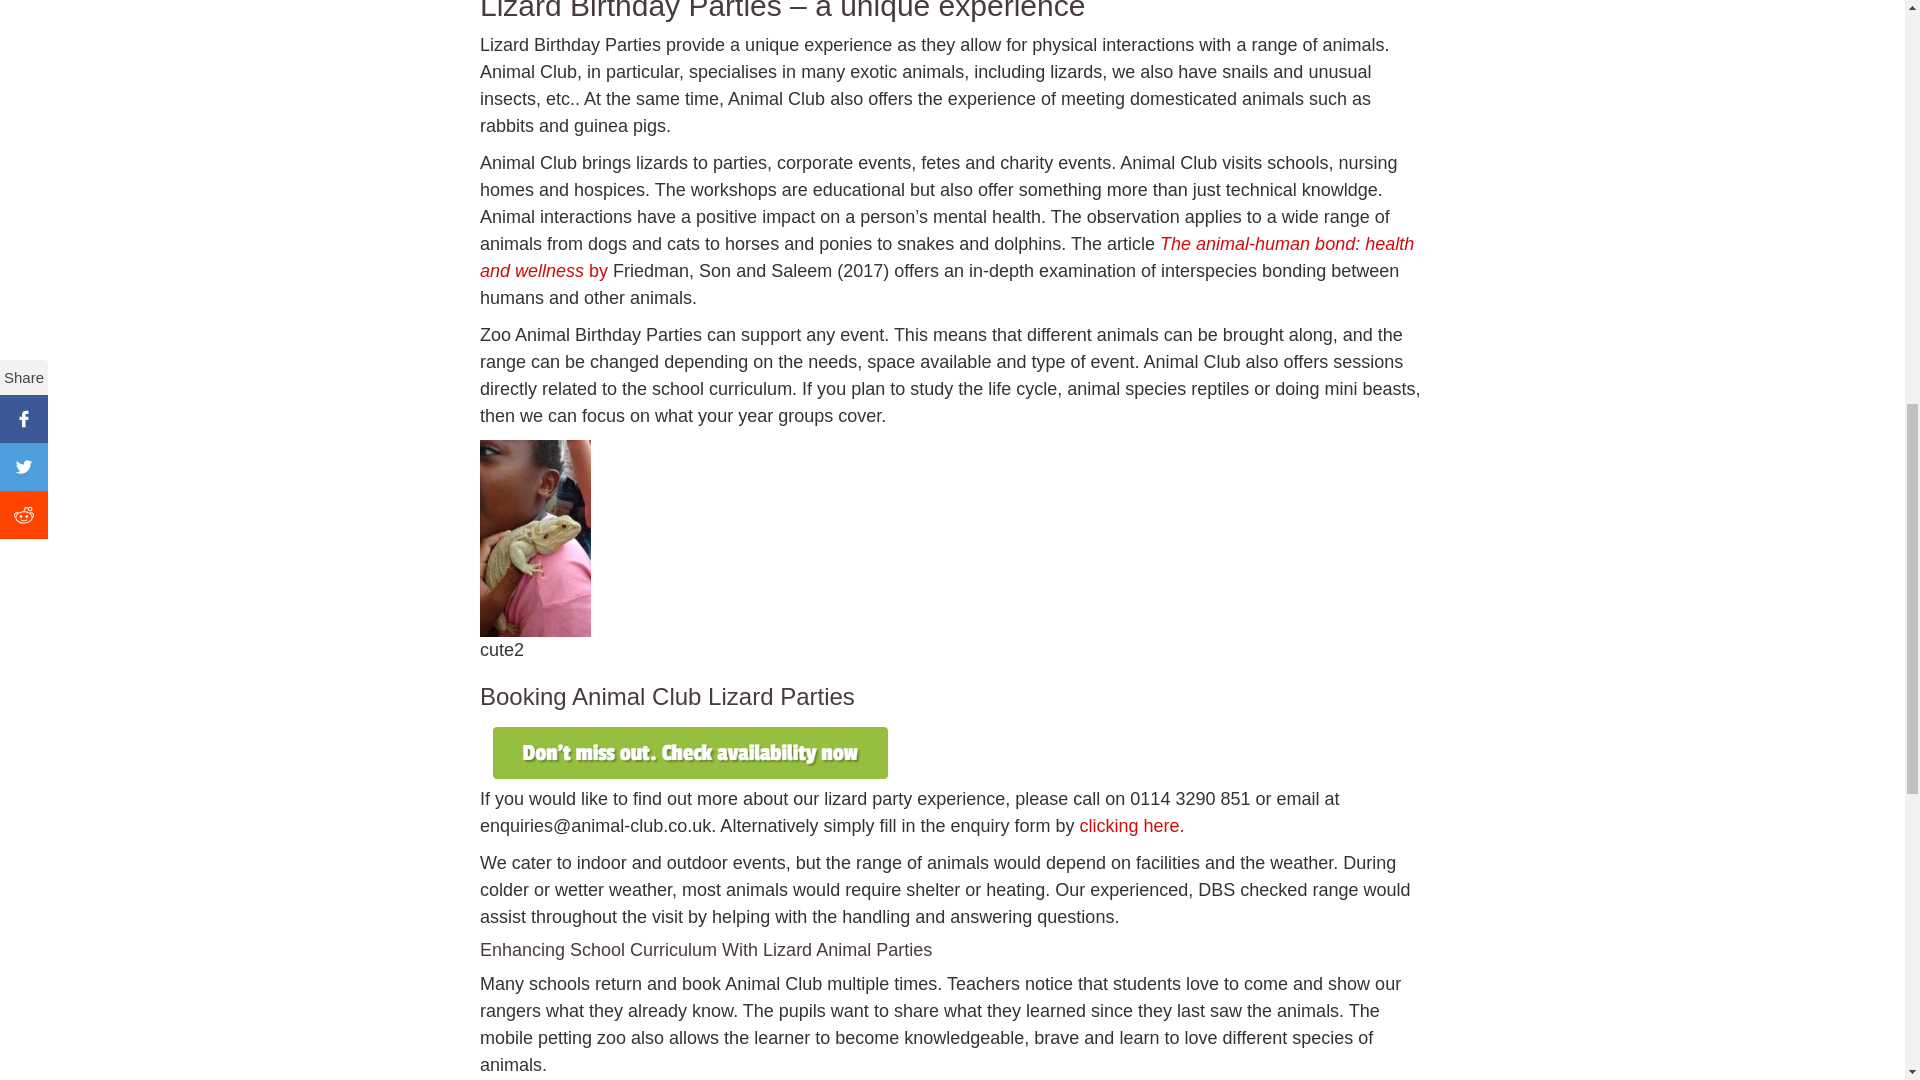 The height and width of the screenshot is (1080, 1920). I want to click on by, so click(600, 270).